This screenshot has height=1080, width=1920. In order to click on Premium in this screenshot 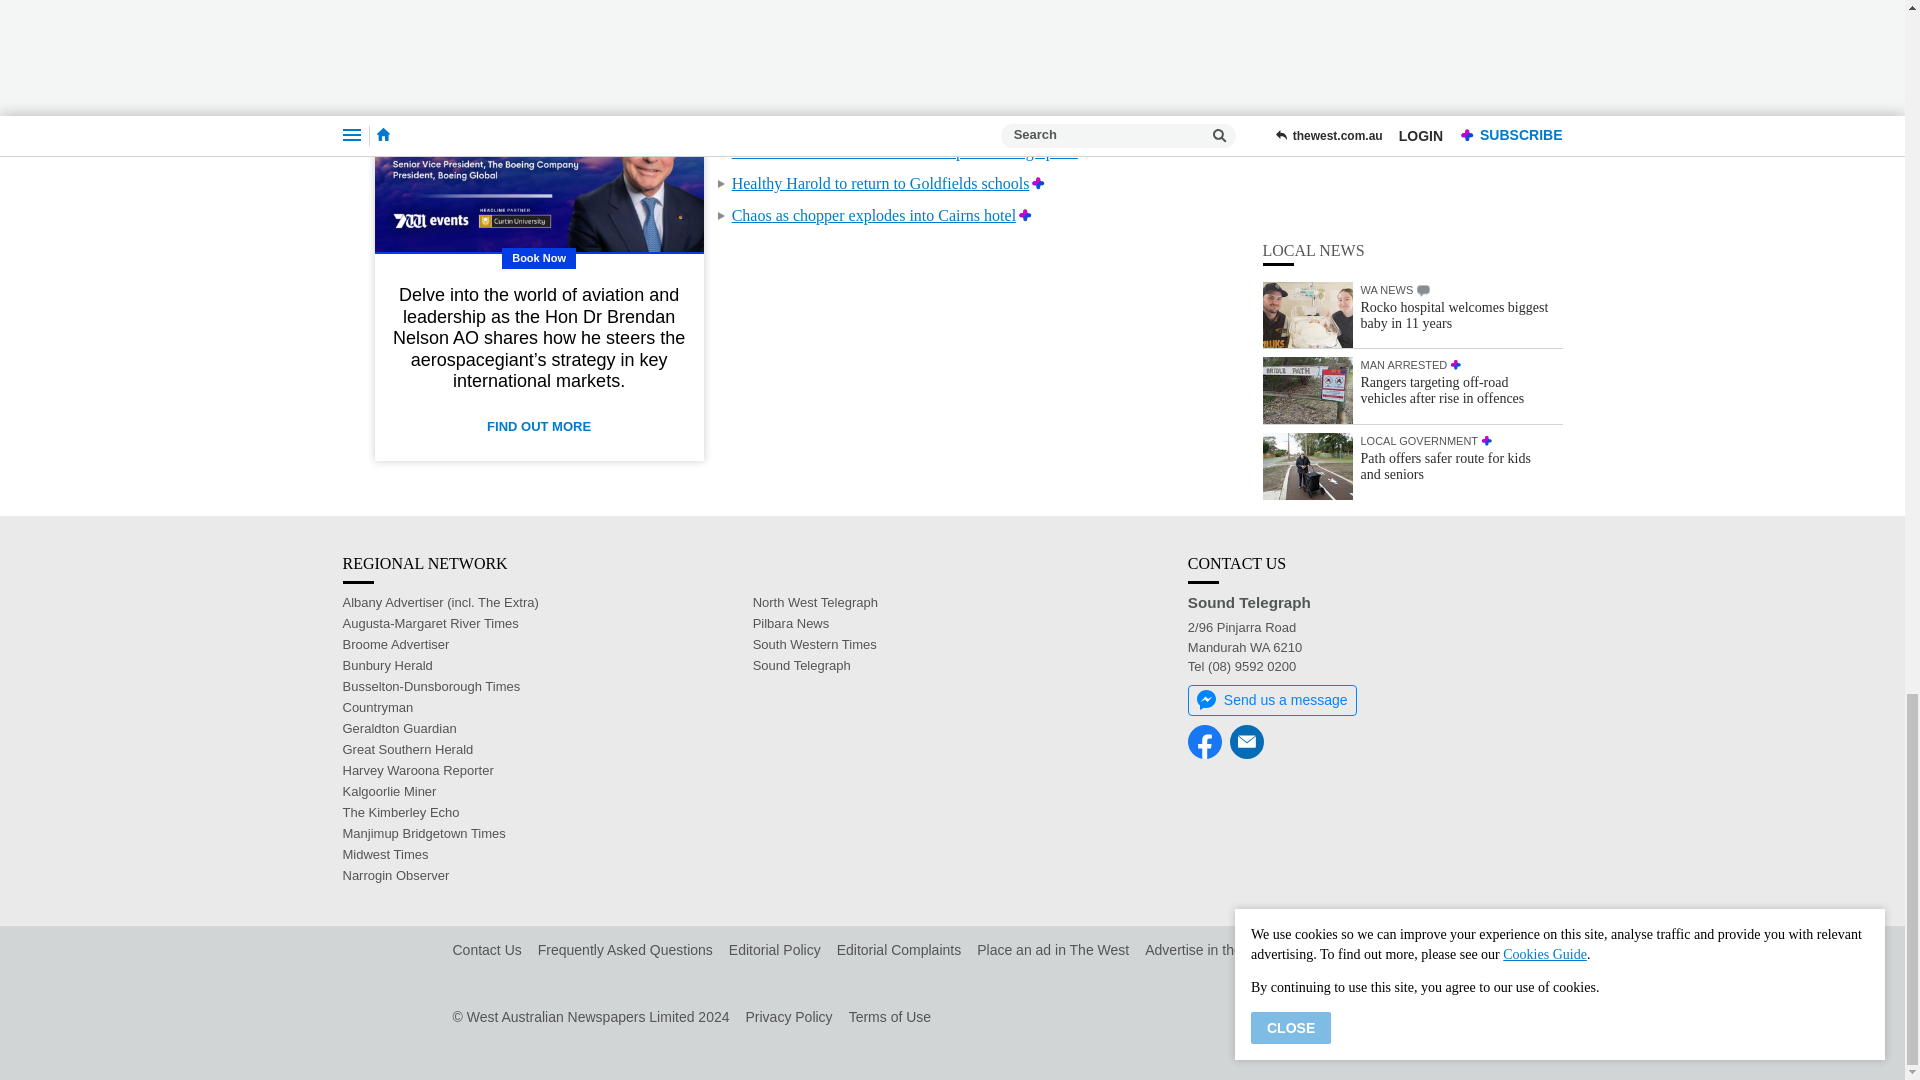, I will do `click(1026, 215)`.